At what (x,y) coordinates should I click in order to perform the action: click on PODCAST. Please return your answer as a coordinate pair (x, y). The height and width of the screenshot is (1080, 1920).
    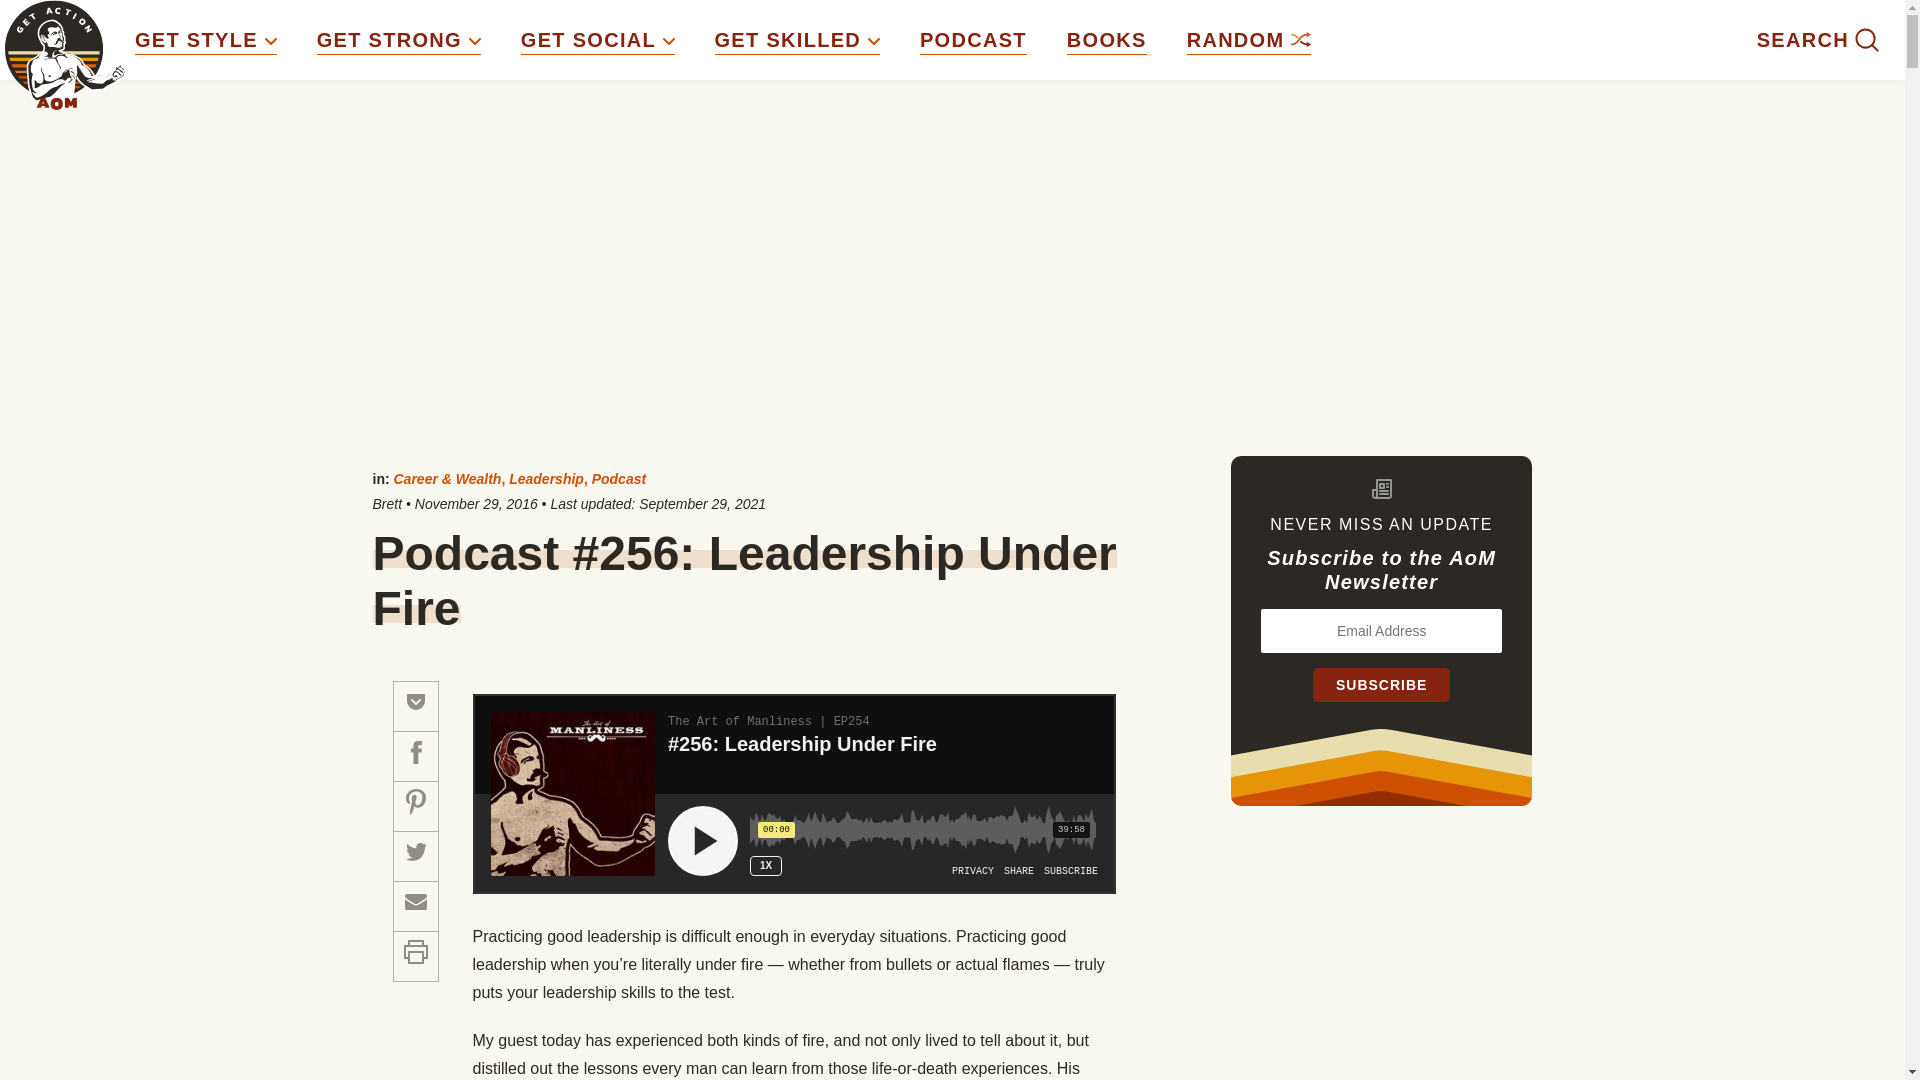
    Looking at the image, I should click on (973, 40).